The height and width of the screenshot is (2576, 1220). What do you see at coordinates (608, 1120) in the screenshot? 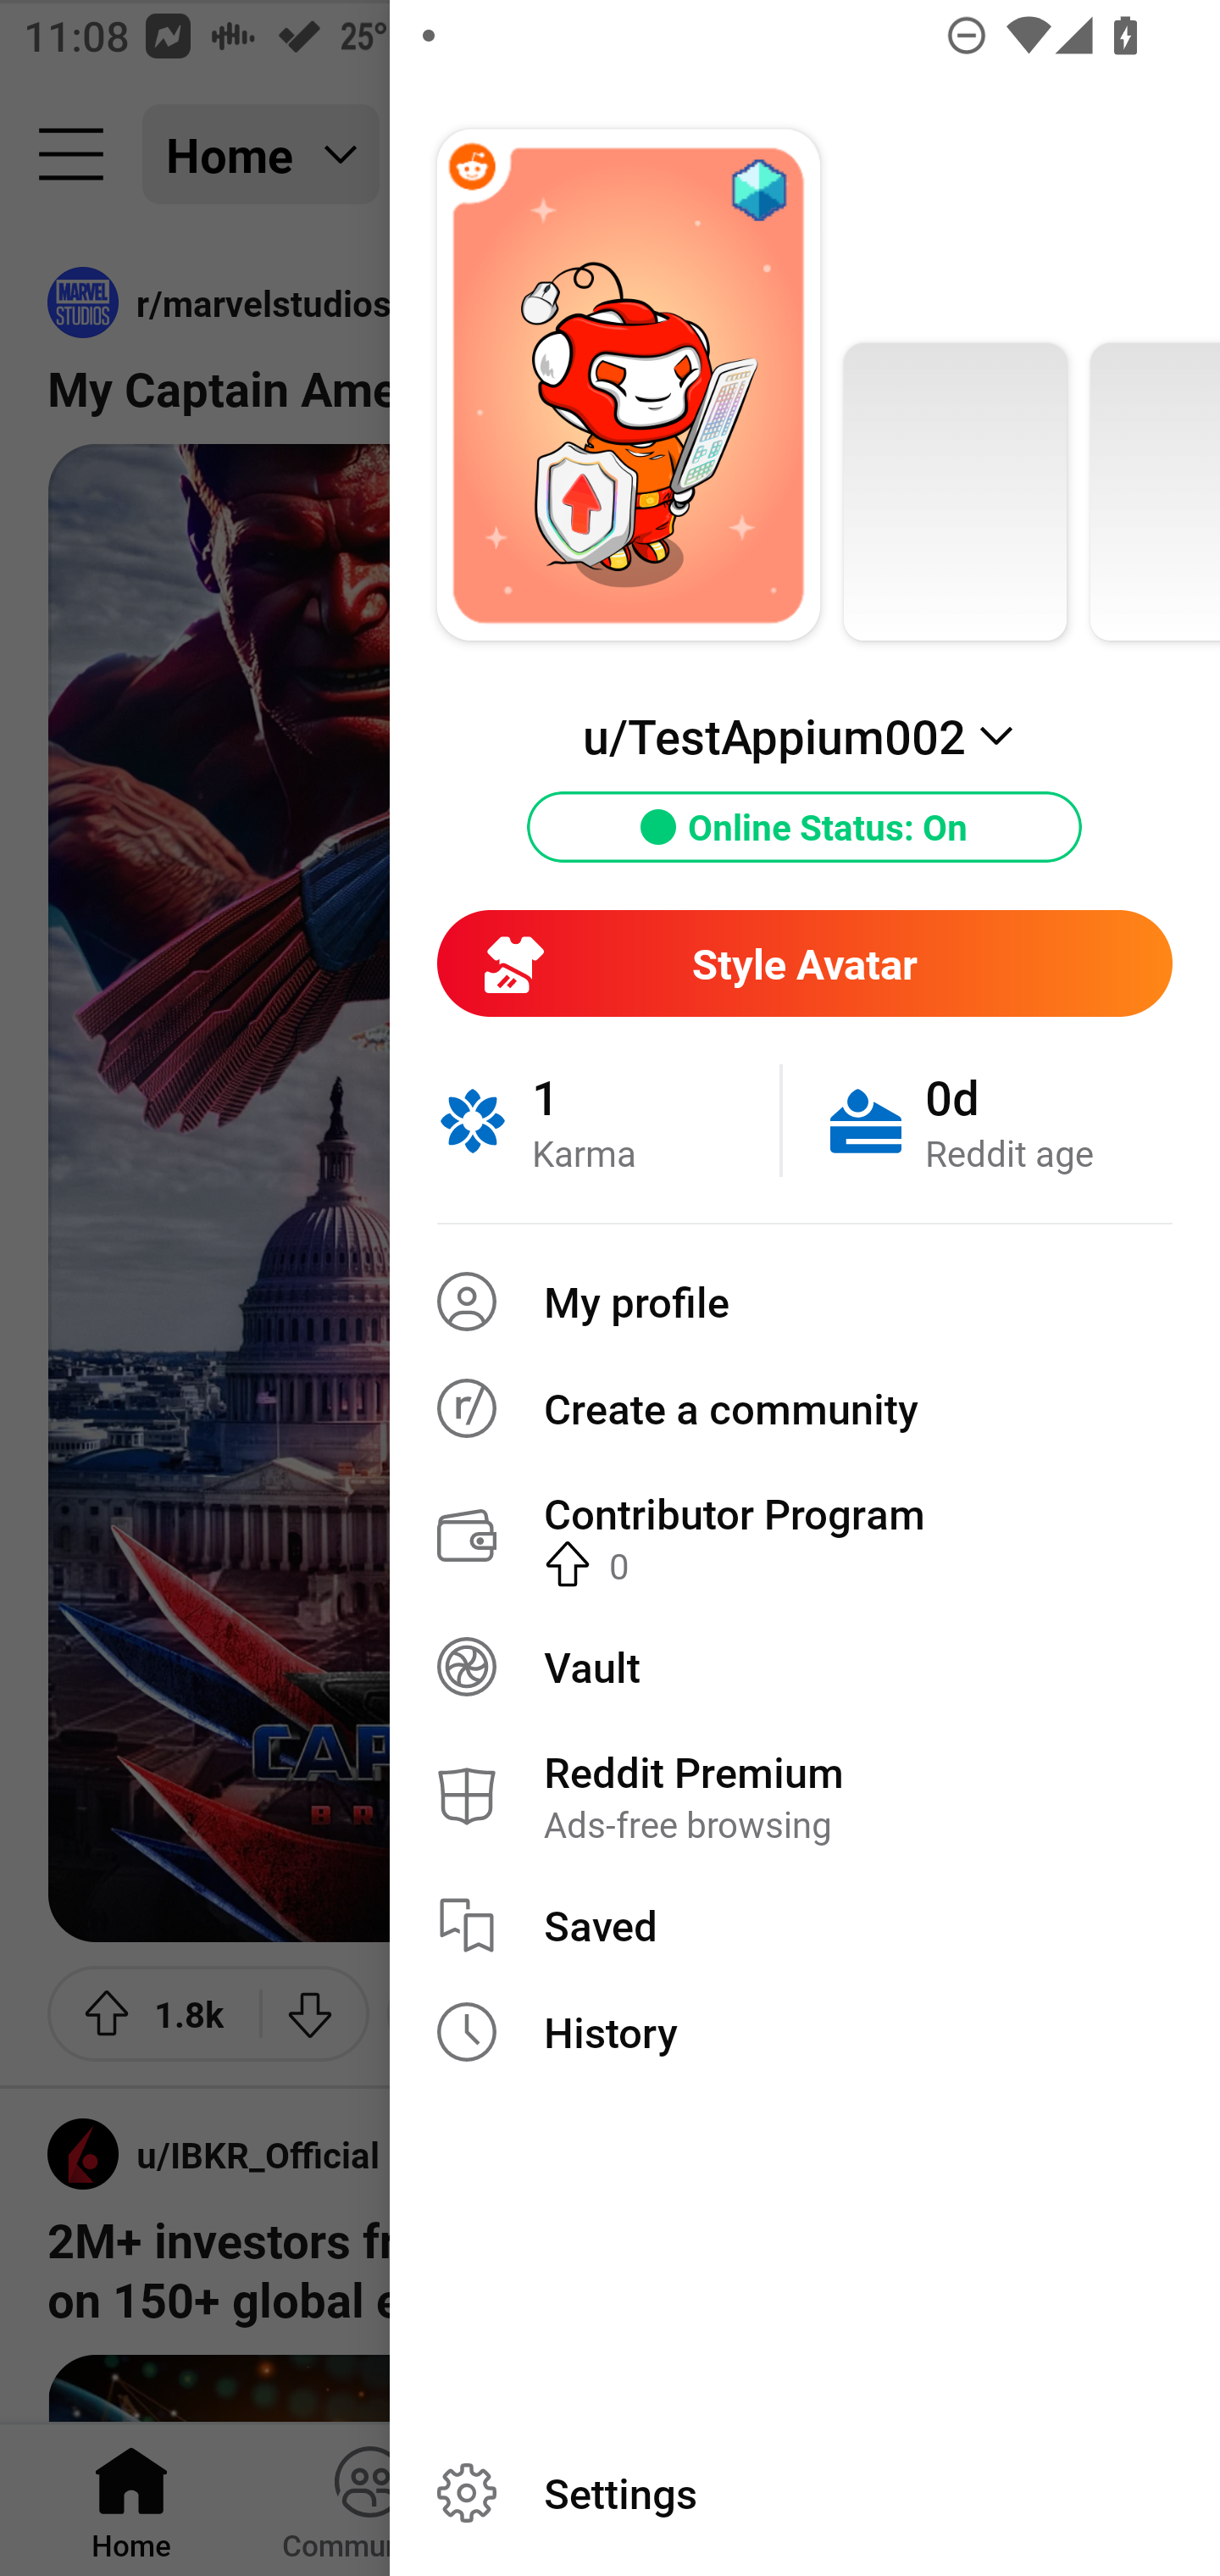
I see `1 Karma 1 Karma` at bounding box center [608, 1120].